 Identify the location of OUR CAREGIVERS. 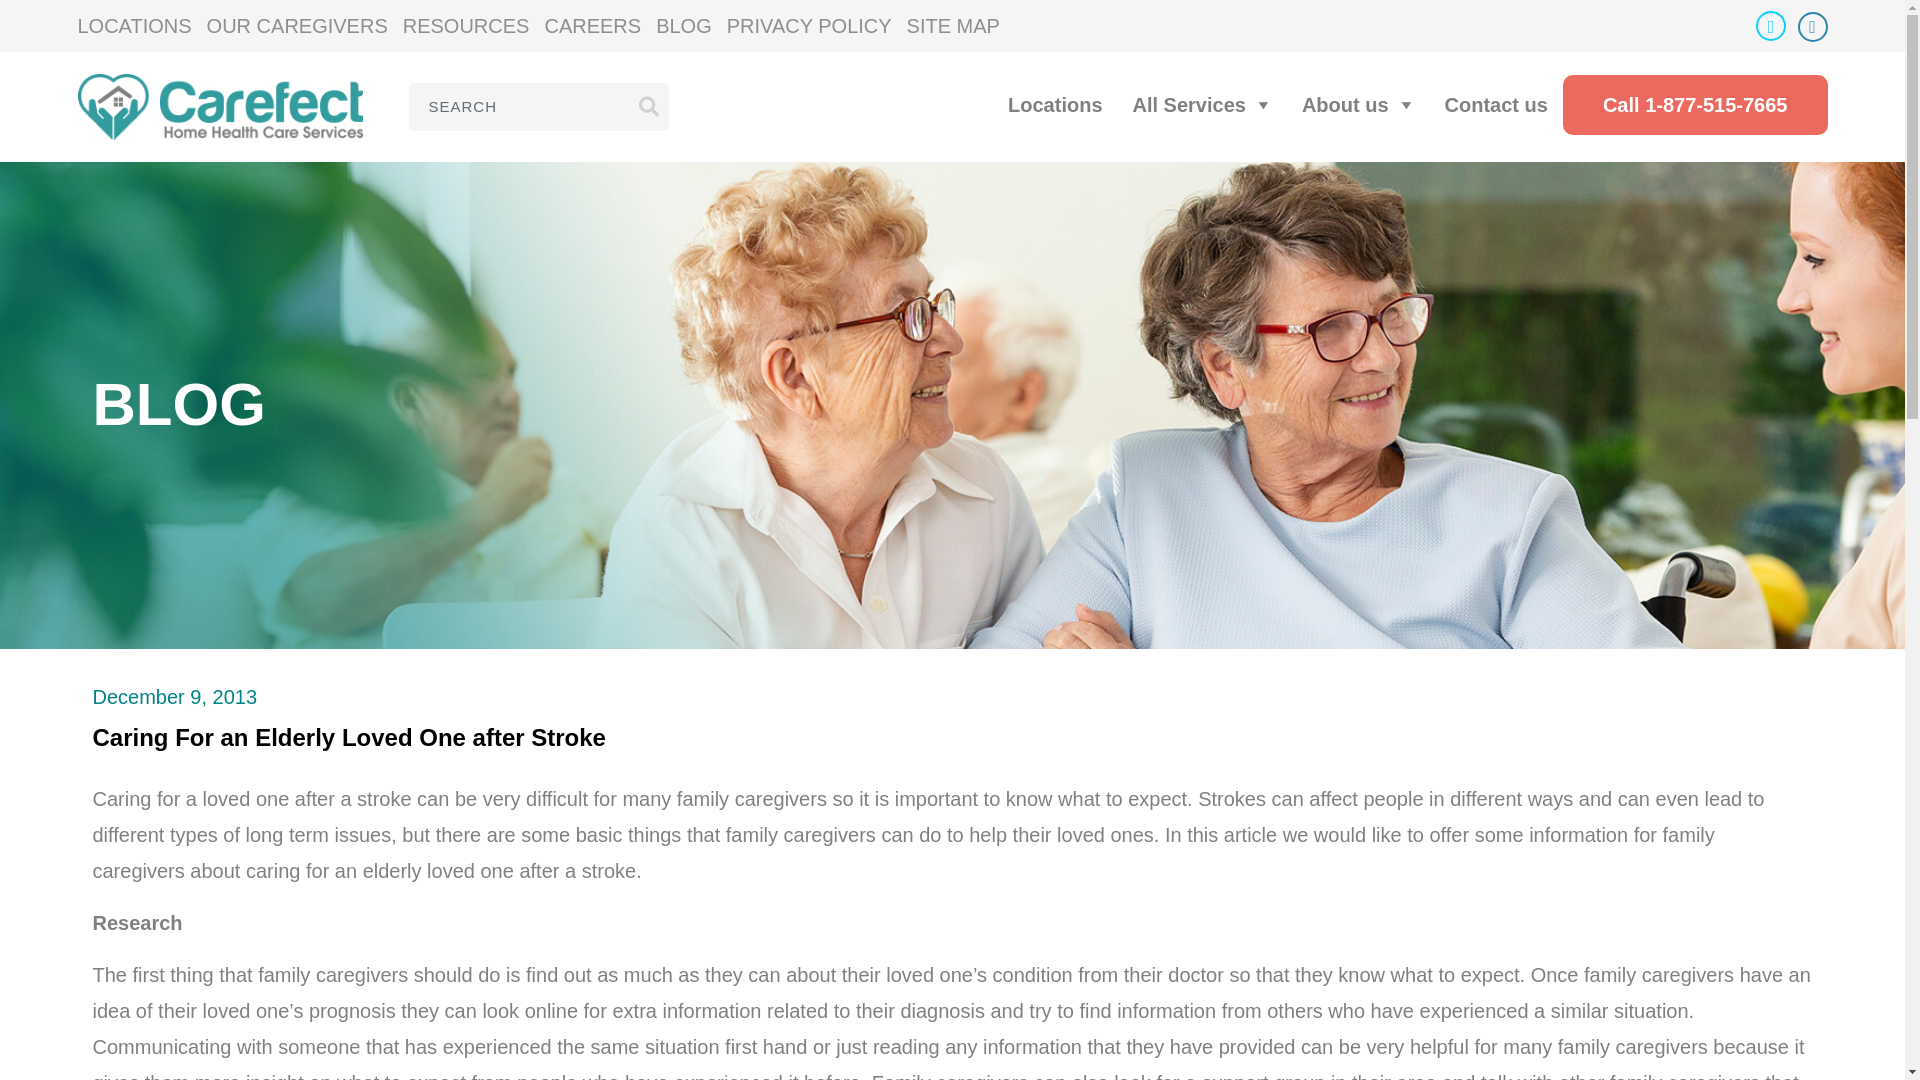
(305, 26).